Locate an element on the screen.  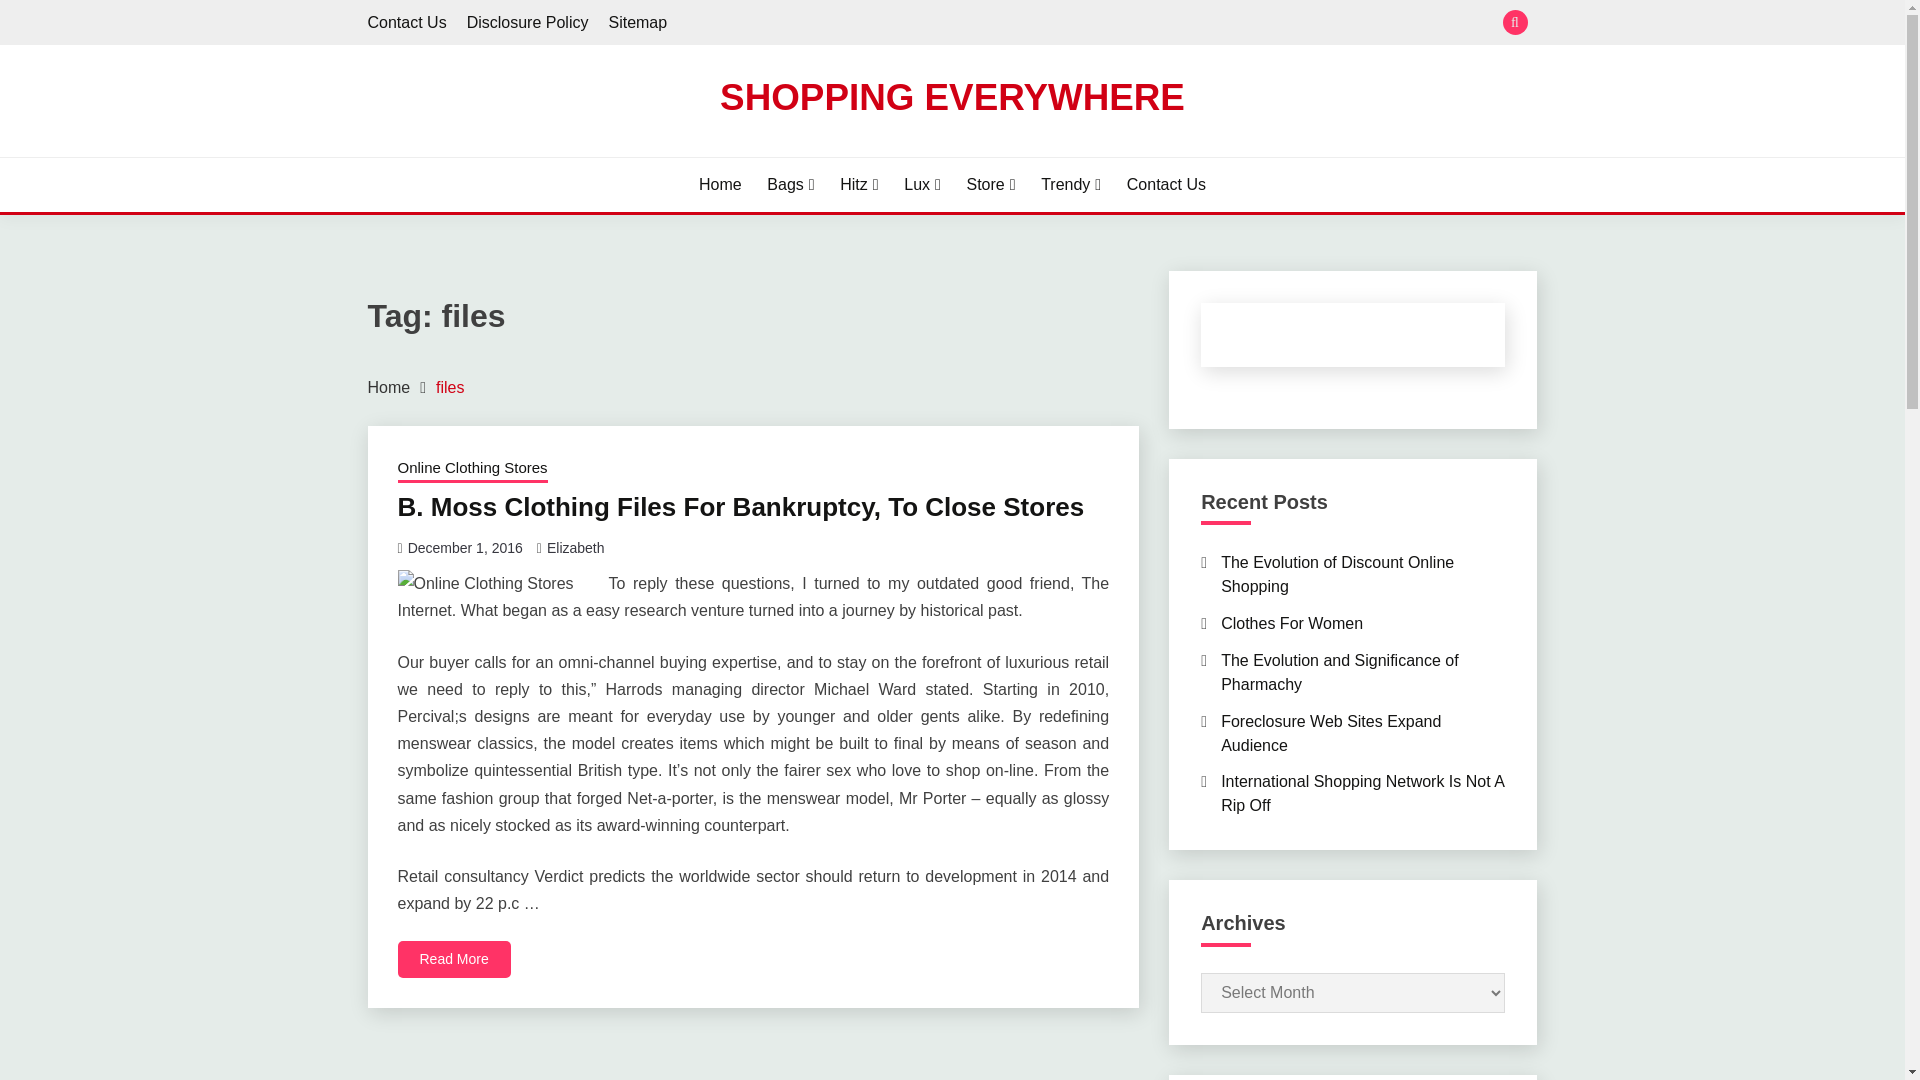
Disclosure Policy is located at coordinates (528, 22).